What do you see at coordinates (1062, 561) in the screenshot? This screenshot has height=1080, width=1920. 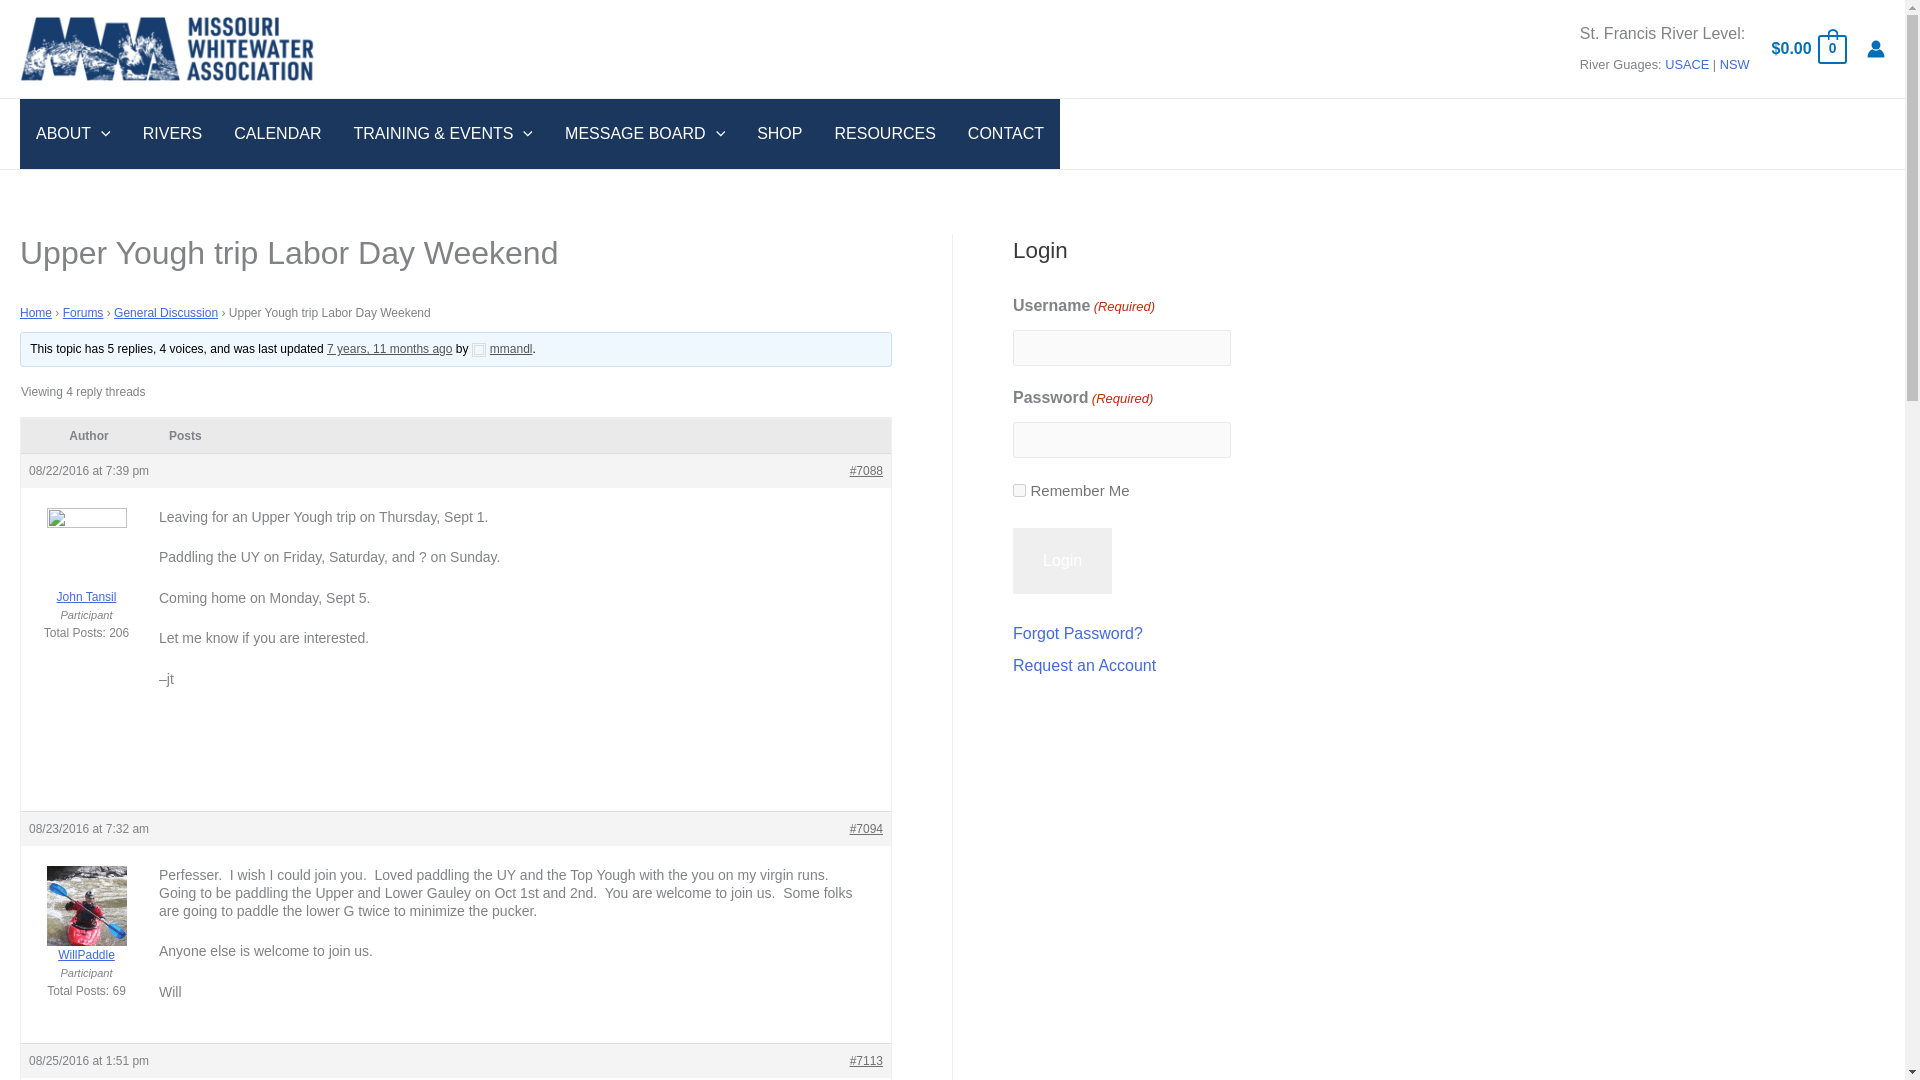 I see `Login` at bounding box center [1062, 561].